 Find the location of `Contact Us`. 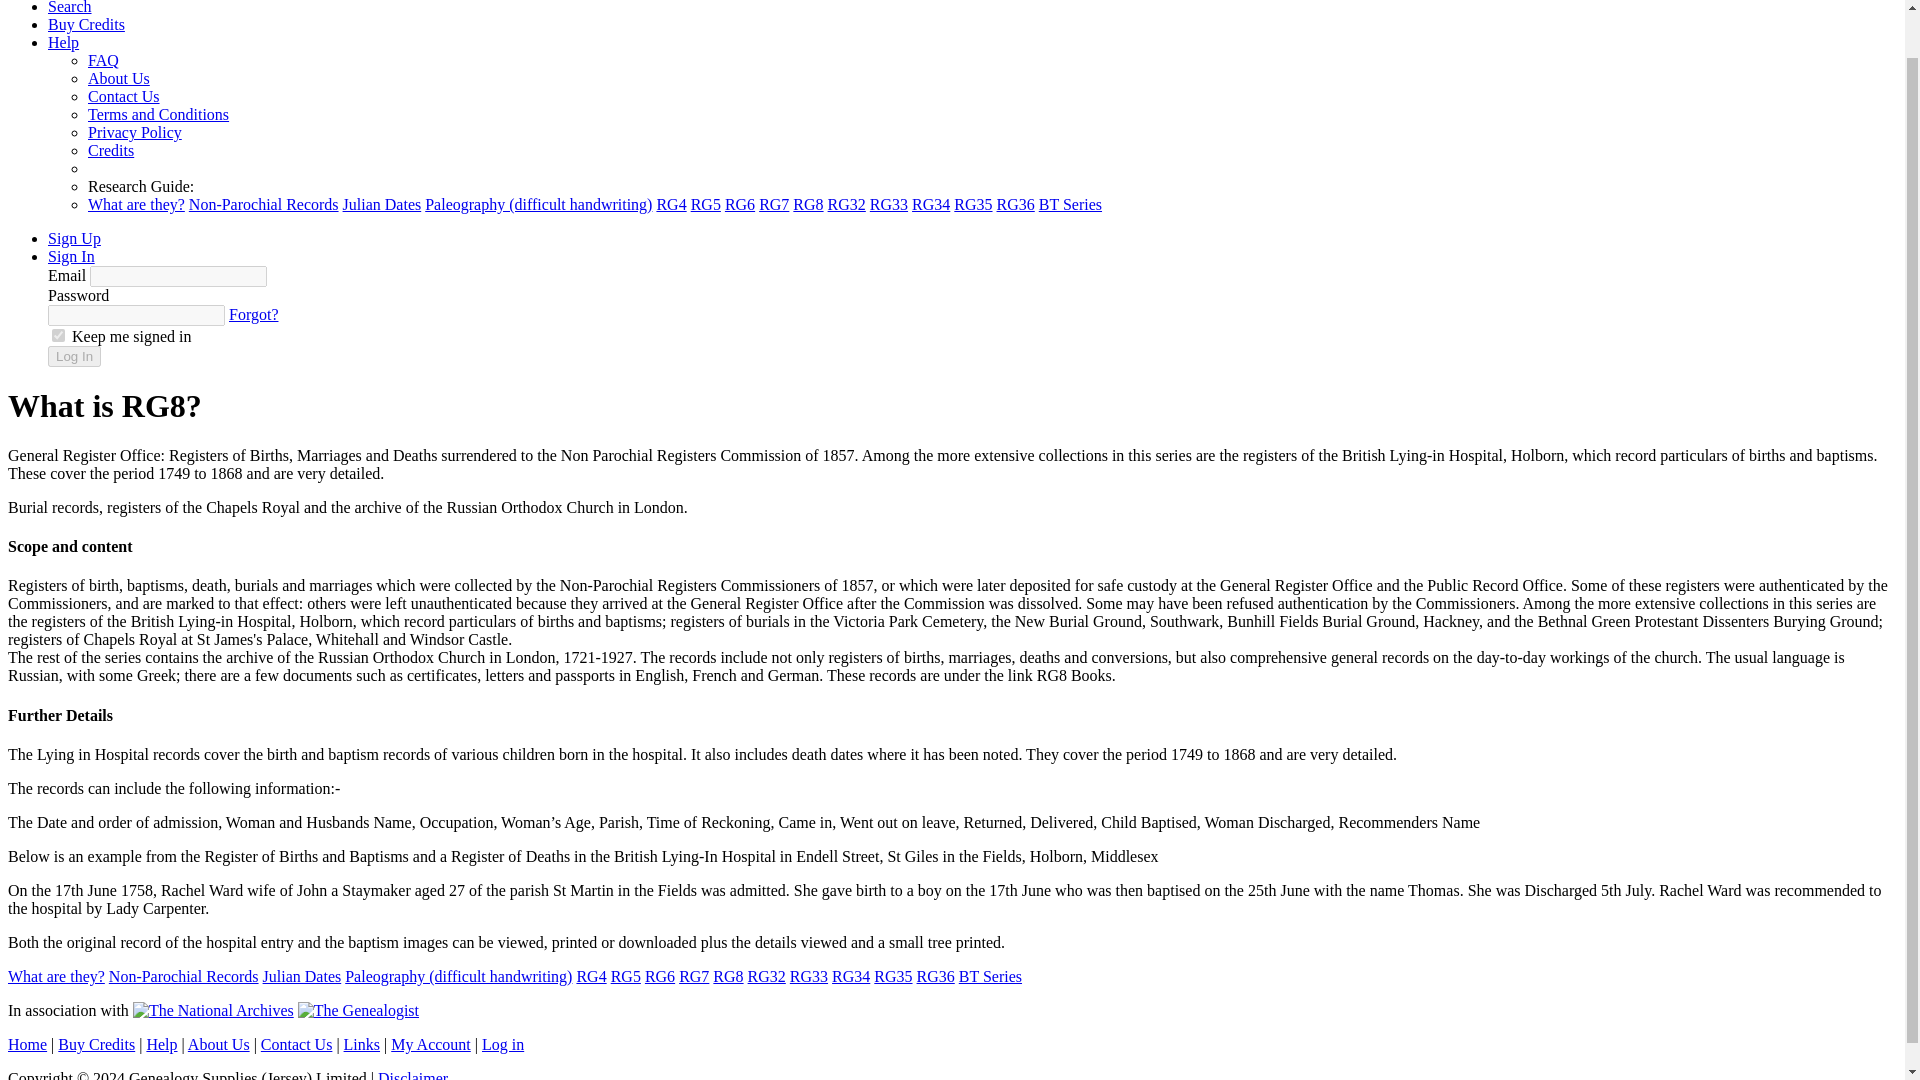

Contact Us is located at coordinates (124, 96).